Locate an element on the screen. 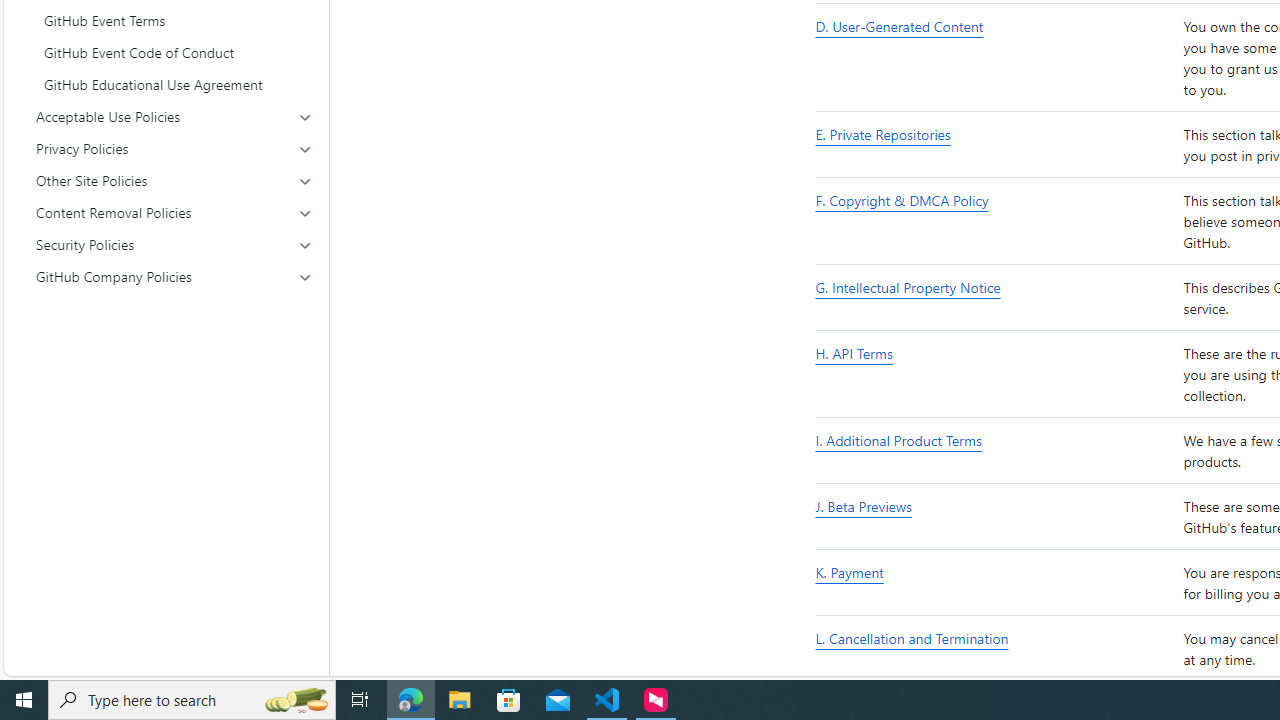  Security Policies is located at coordinates (174, 244).